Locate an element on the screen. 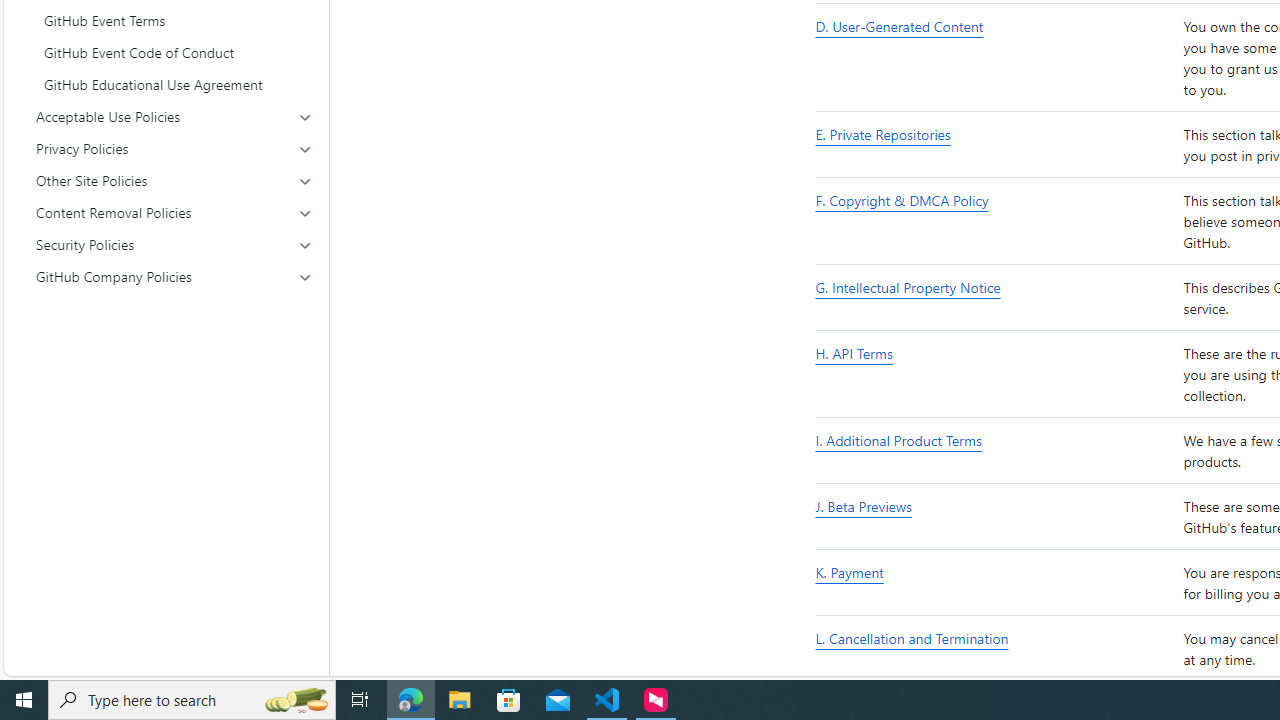  Security Policies is located at coordinates (174, 244).